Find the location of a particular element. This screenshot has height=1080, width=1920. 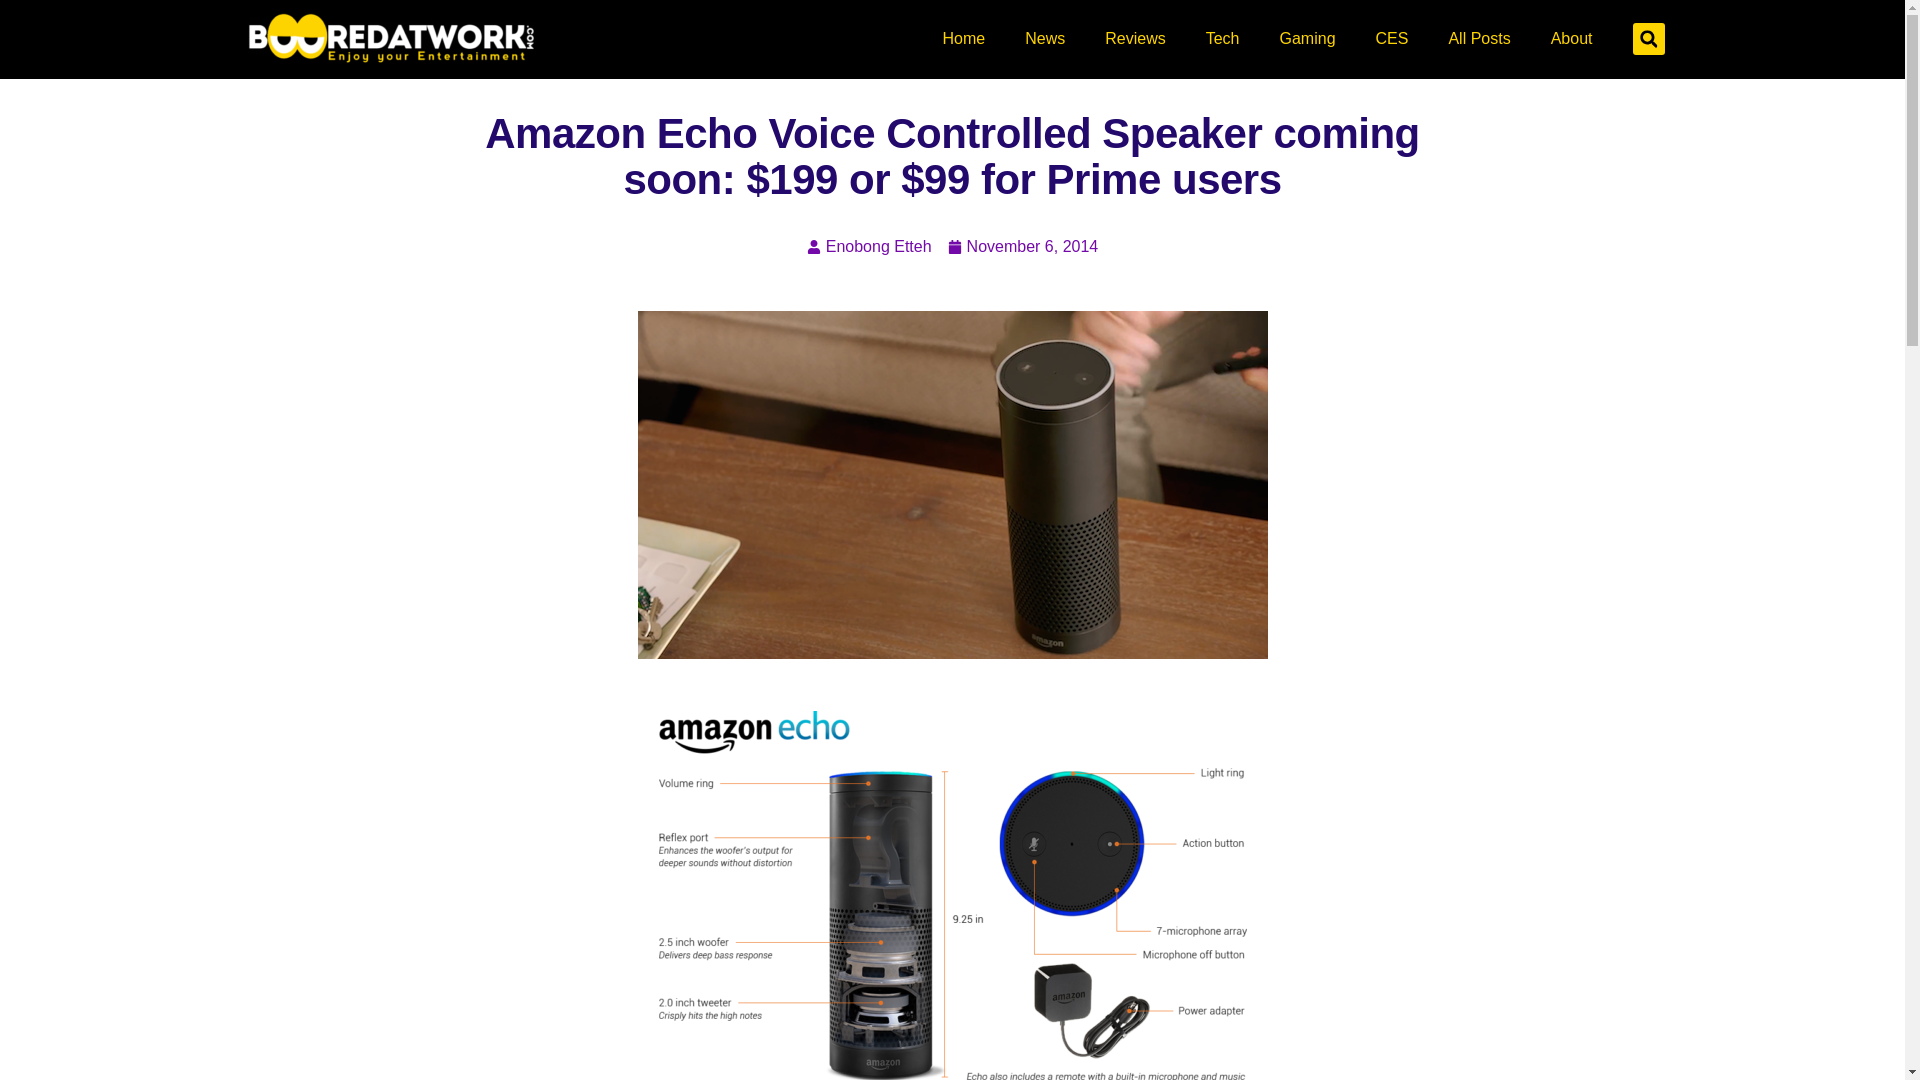

Tech is located at coordinates (1222, 38).